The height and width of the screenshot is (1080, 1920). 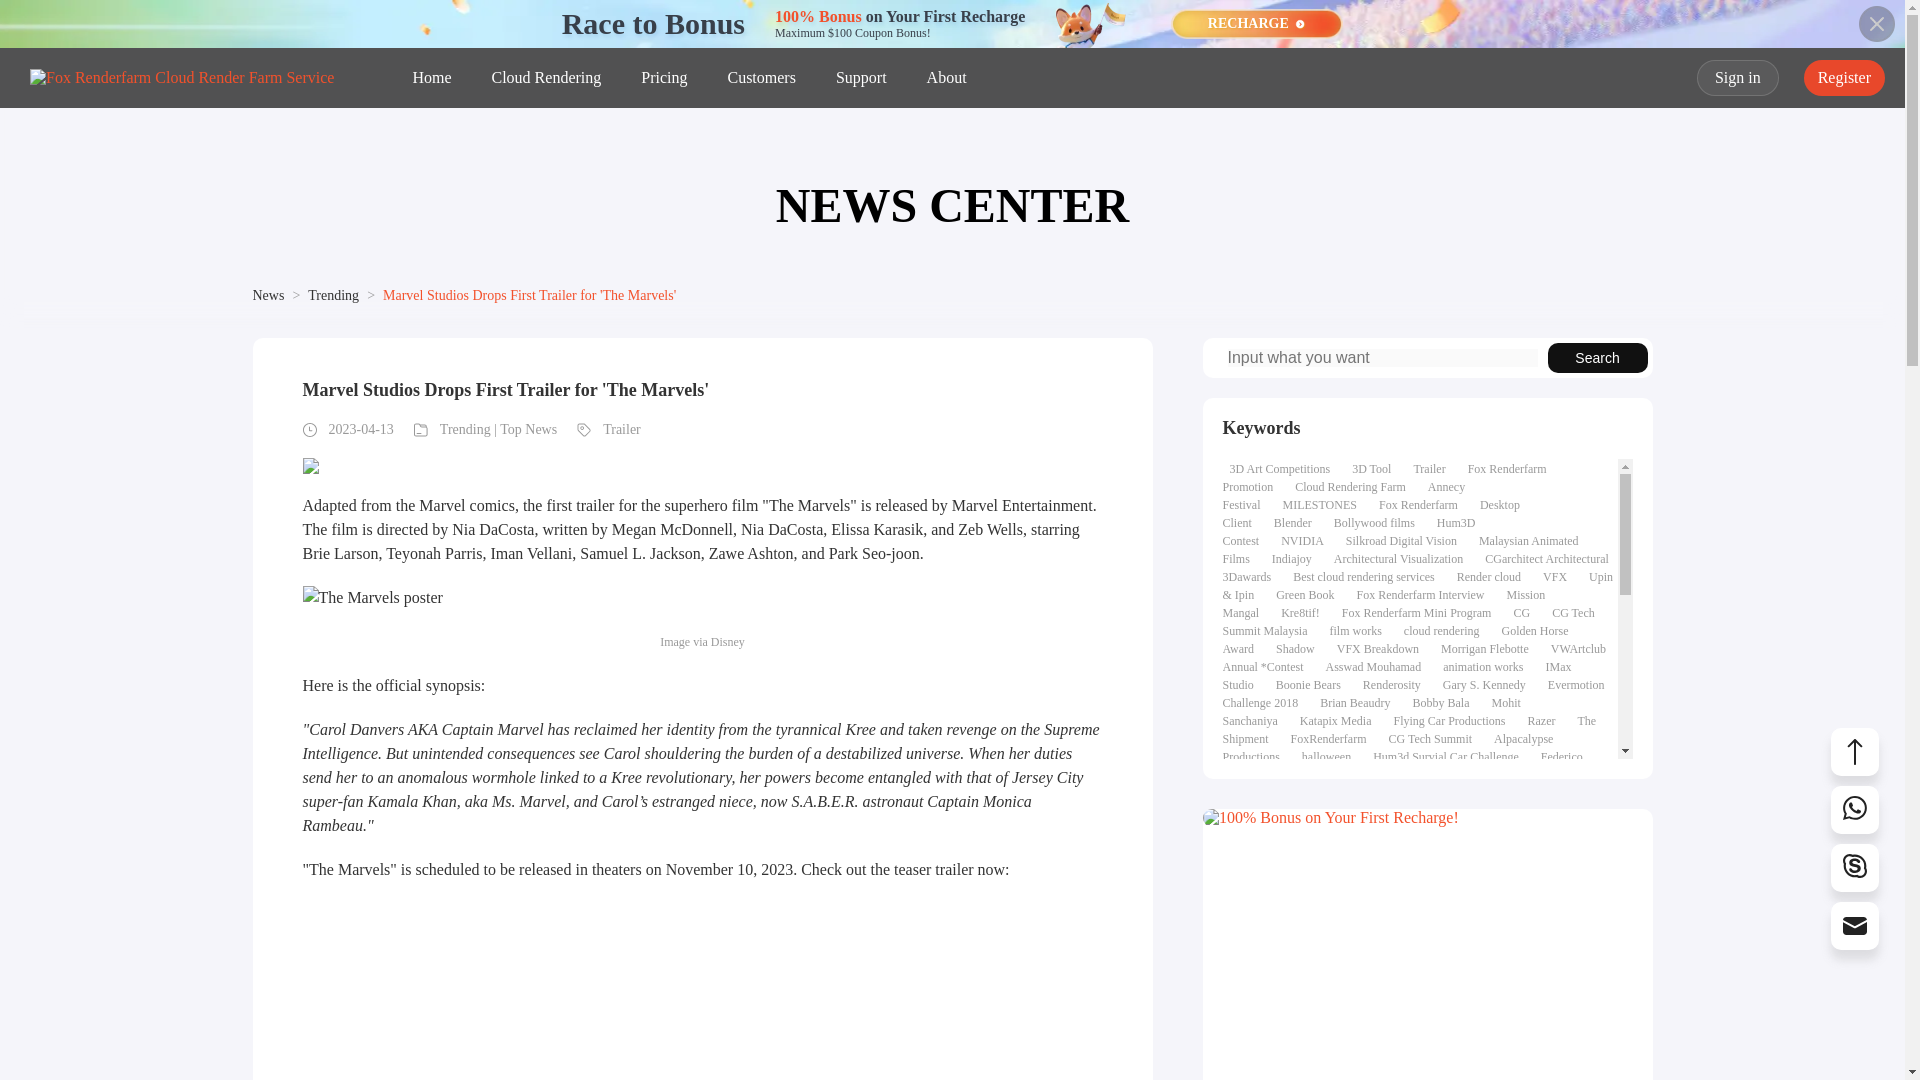 What do you see at coordinates (761, 78) in the screenshot?
I see `Customers` at bounding box center [761, 78].